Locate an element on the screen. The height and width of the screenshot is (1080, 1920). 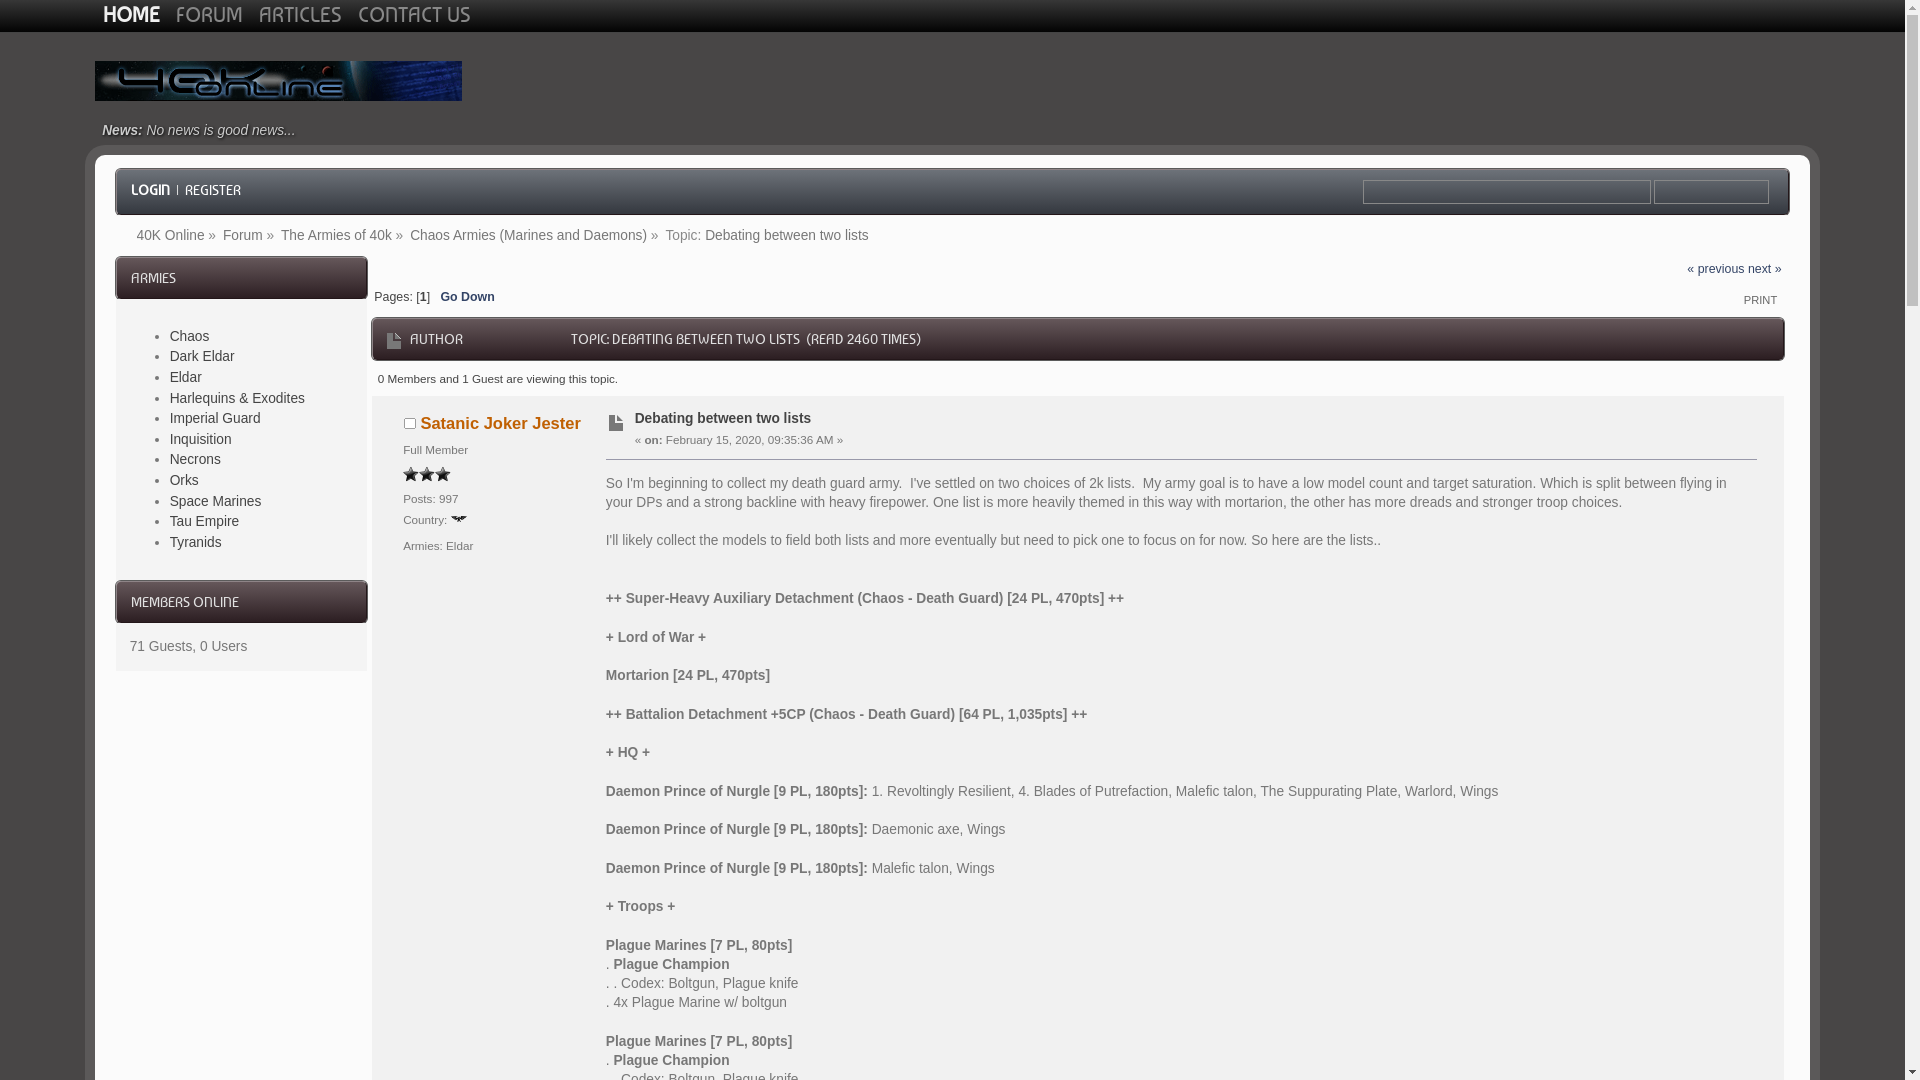
Orks is located at coordinates (184, 480).